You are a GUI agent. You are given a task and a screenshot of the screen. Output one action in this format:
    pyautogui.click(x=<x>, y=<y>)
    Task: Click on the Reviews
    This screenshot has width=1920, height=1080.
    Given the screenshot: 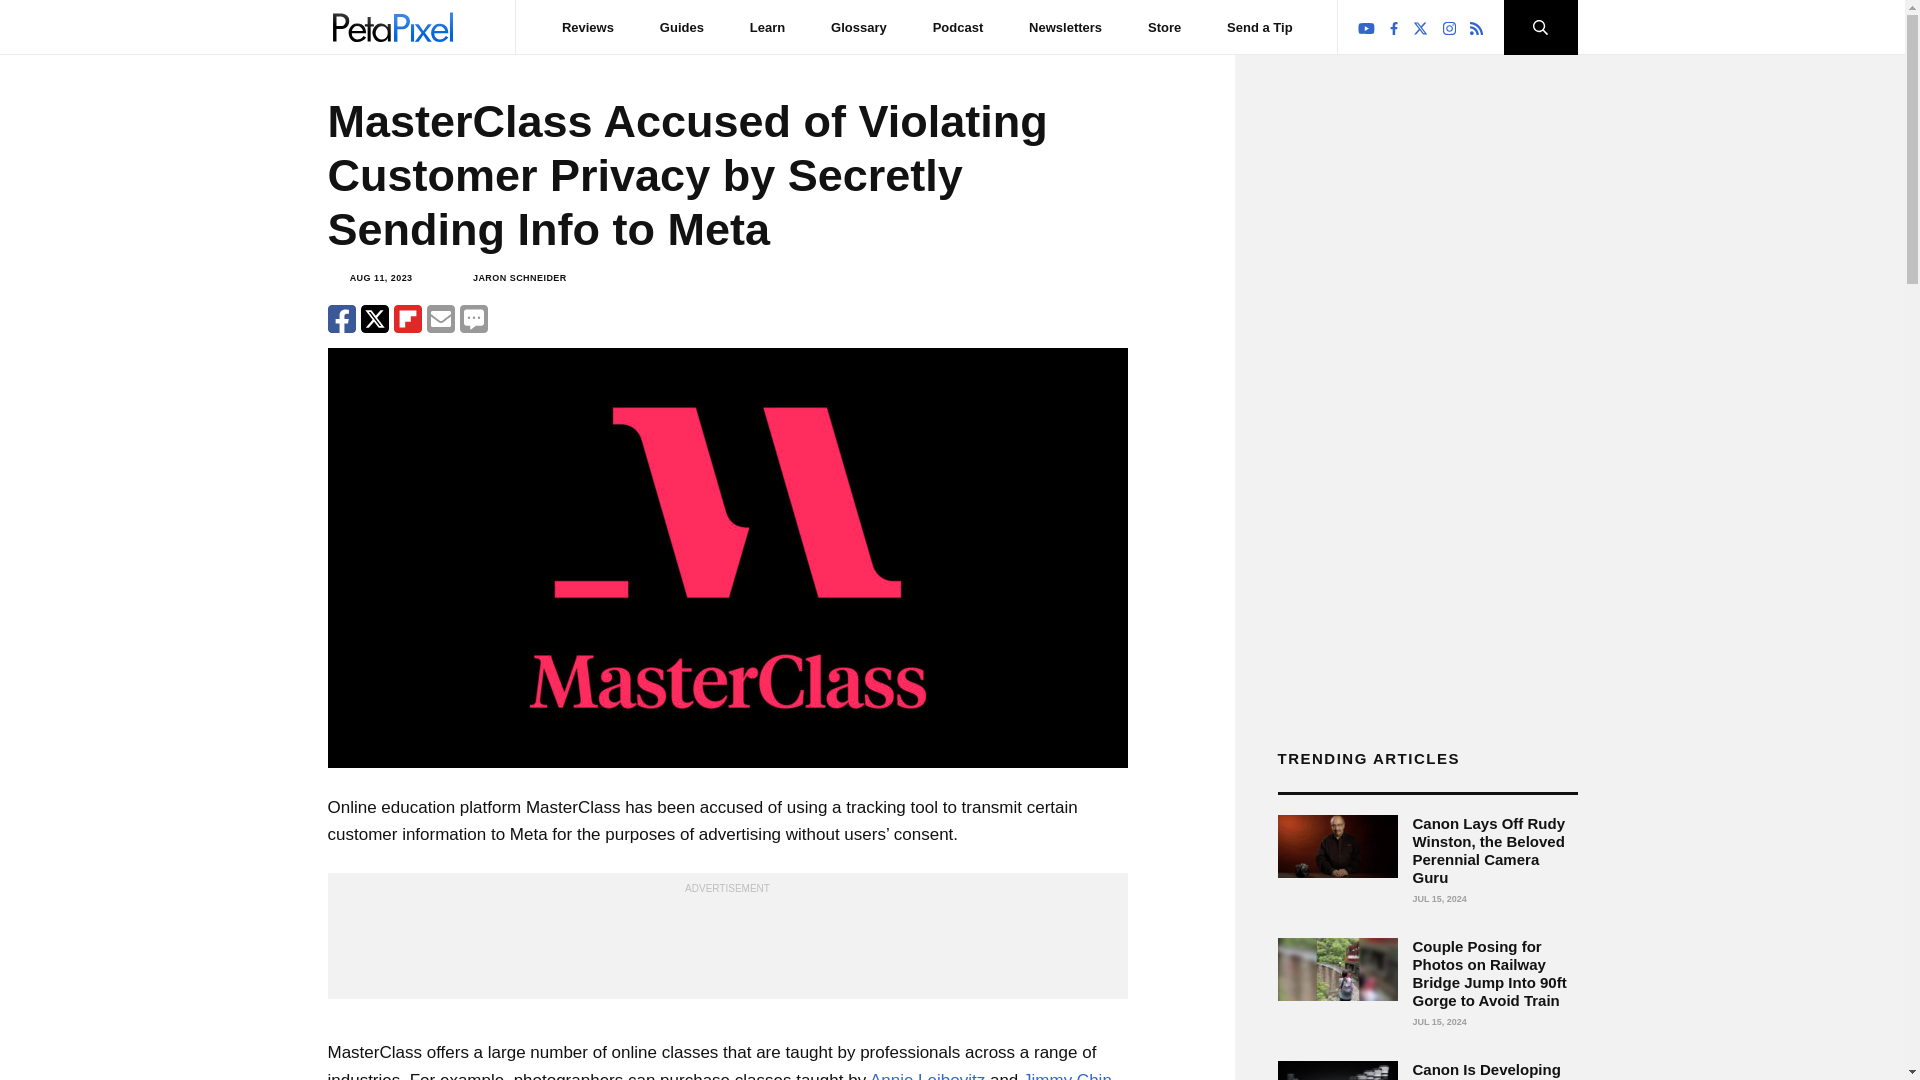 What is the action you would take?
    pyautogui.click(x=588, y=27)
    